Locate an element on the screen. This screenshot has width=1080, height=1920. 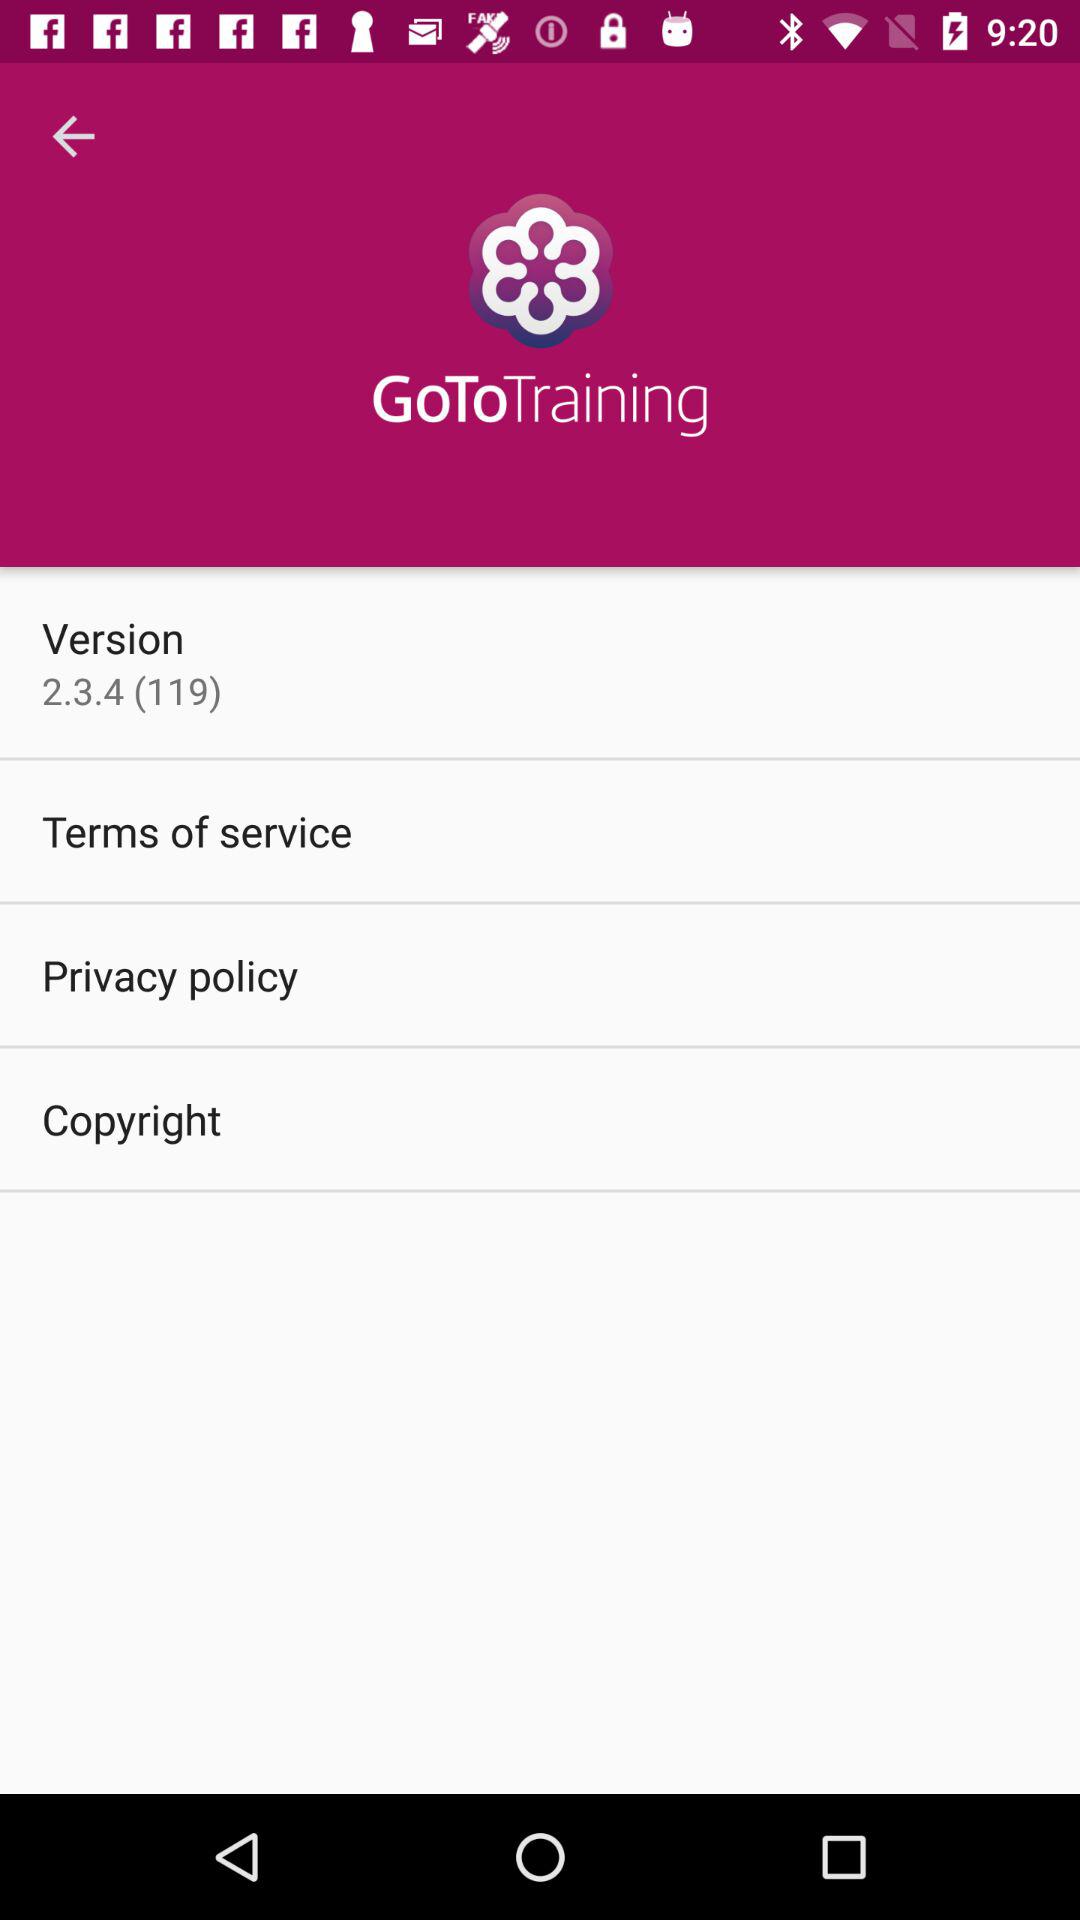
tap 2 3 4 item is located at coordinates (132, 690).